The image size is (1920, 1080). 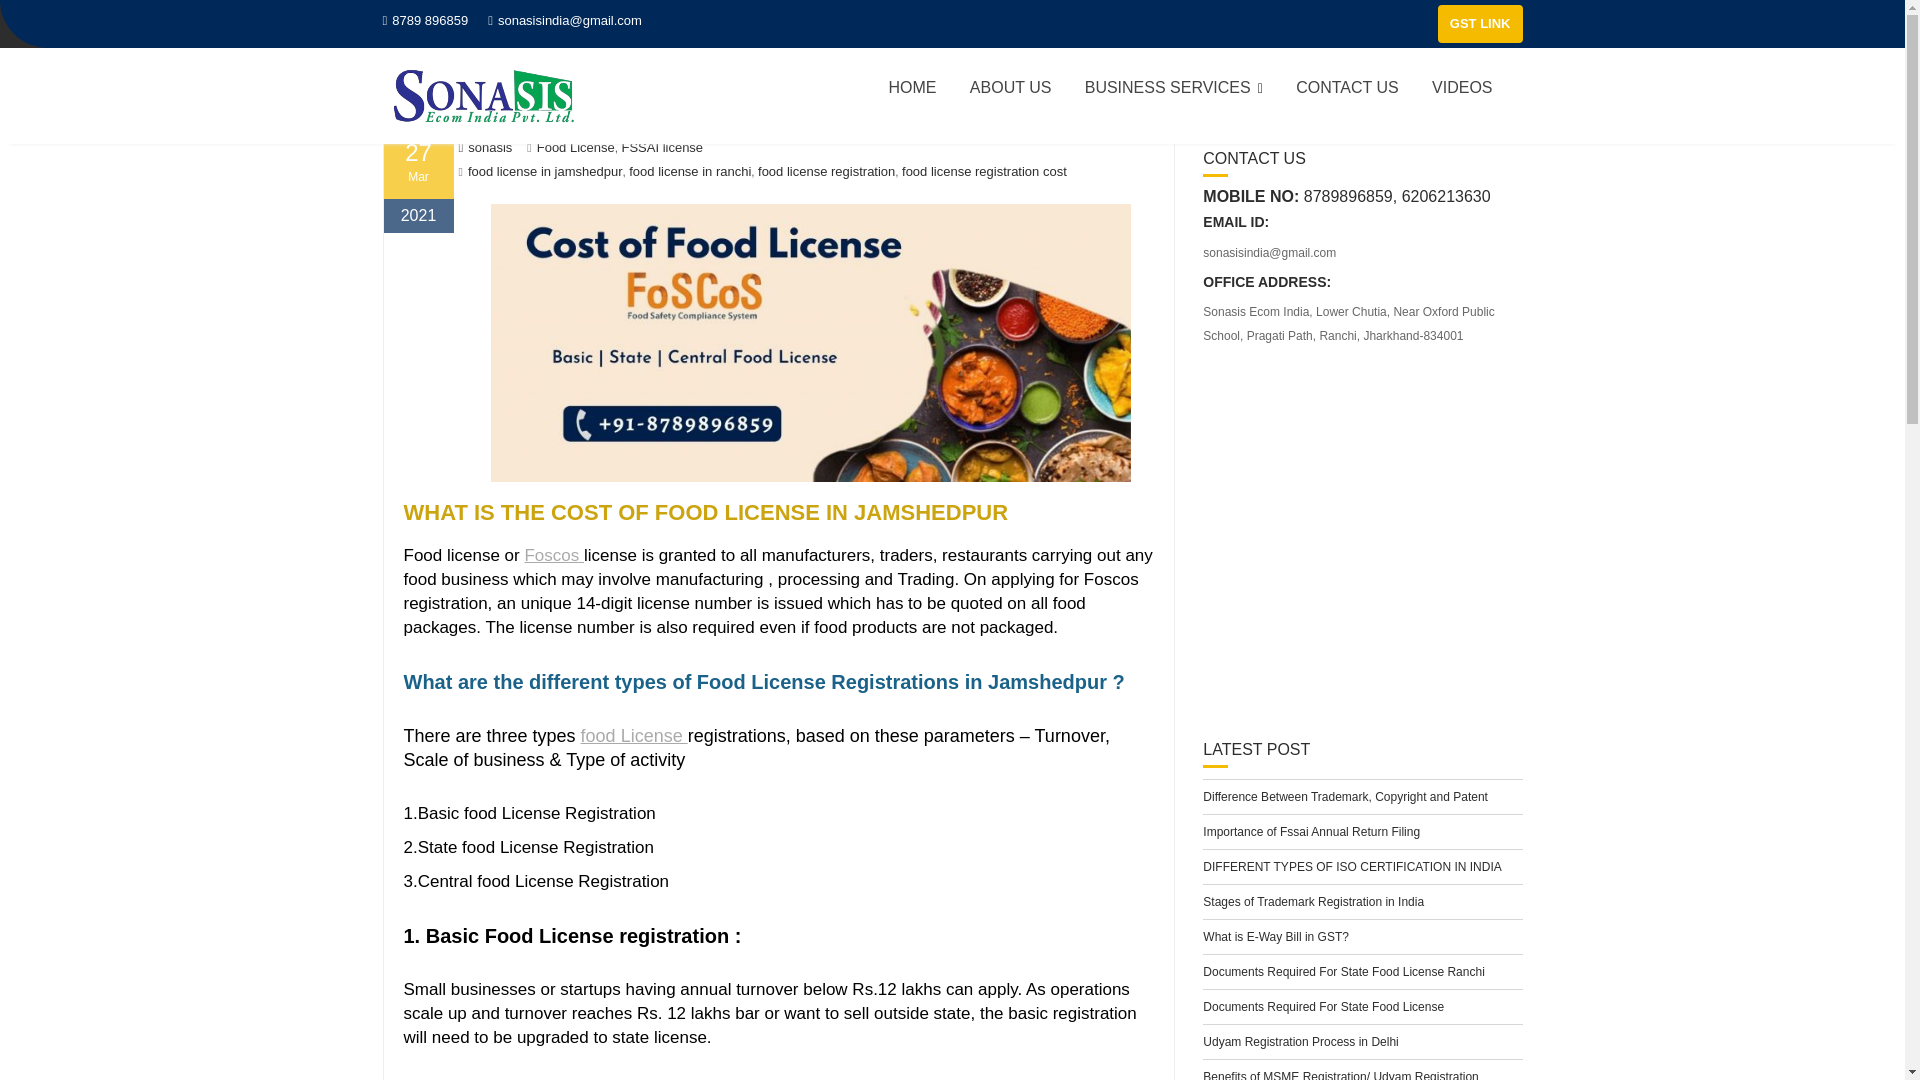 I want to click on ABOUT US, so click(x=1010, y=88).